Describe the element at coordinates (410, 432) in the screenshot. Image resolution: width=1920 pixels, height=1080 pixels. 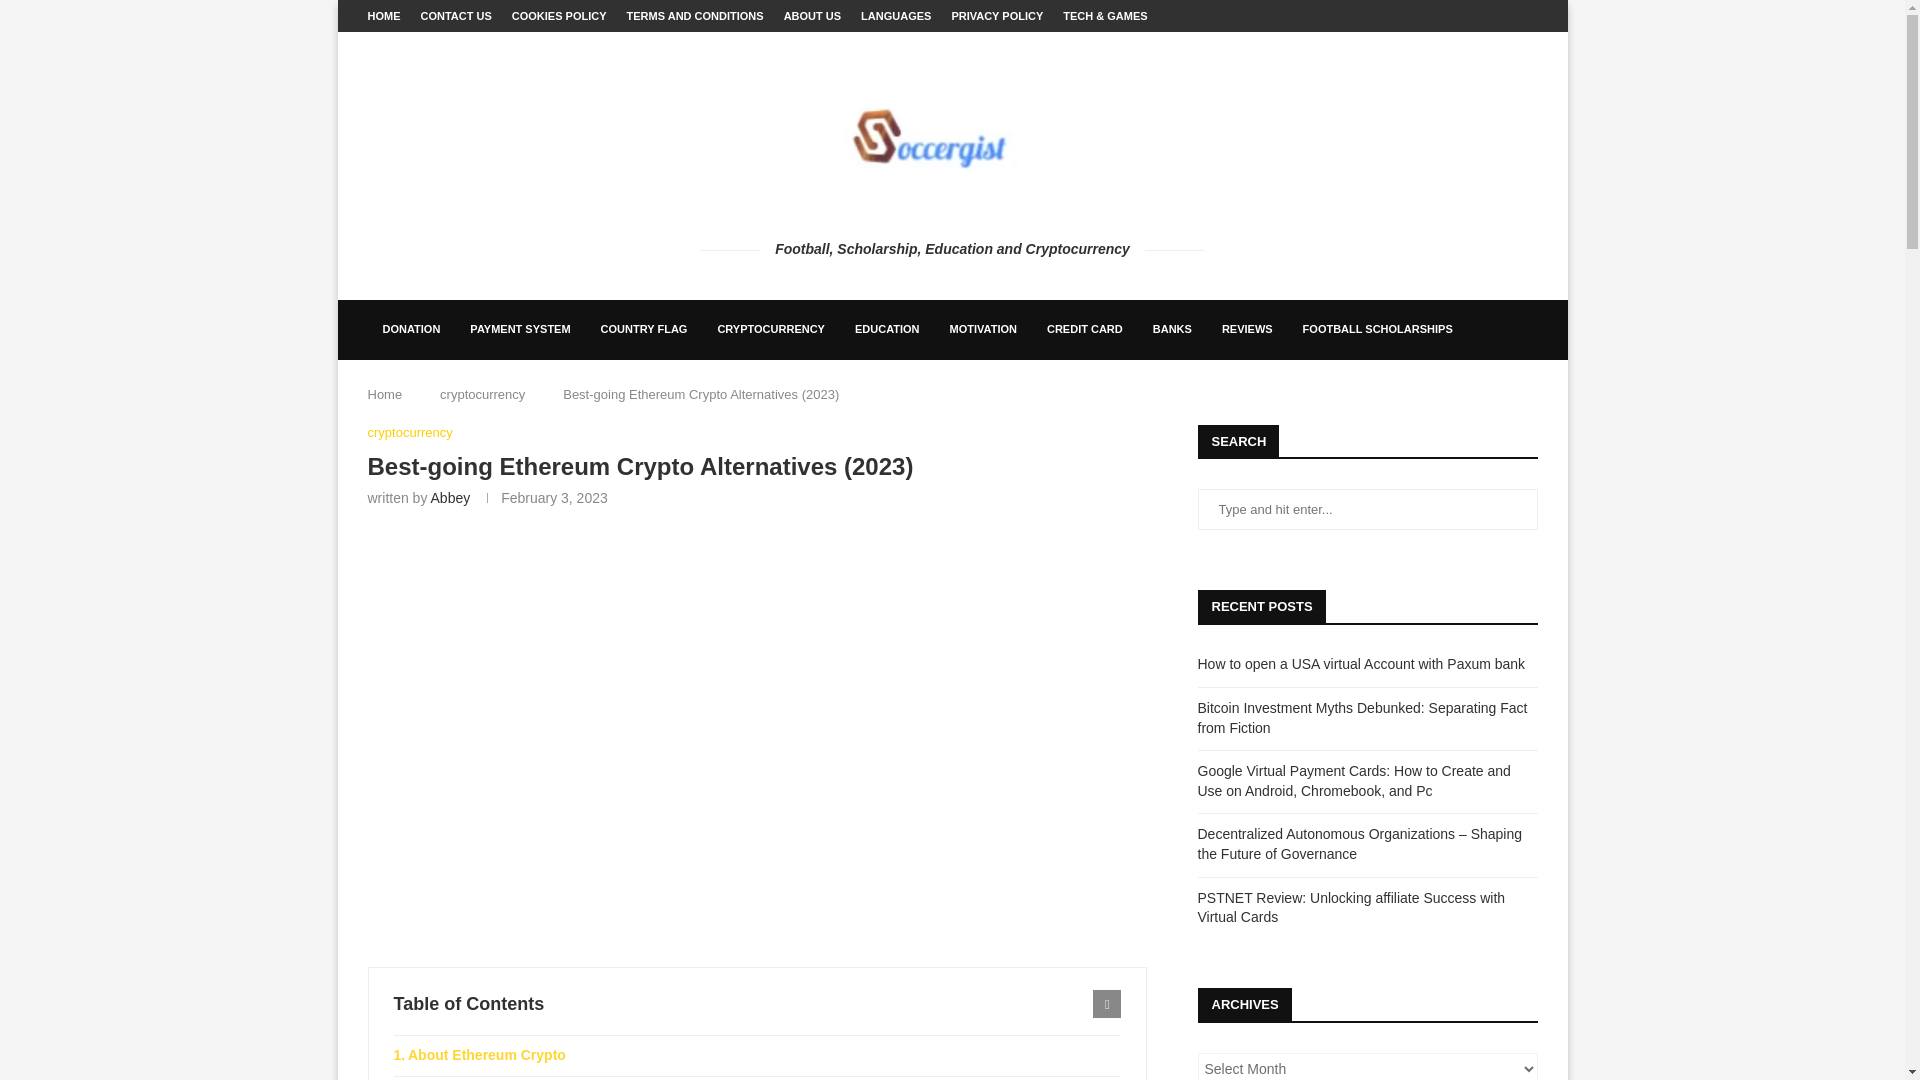
I see `cryptocurrency` at that location.